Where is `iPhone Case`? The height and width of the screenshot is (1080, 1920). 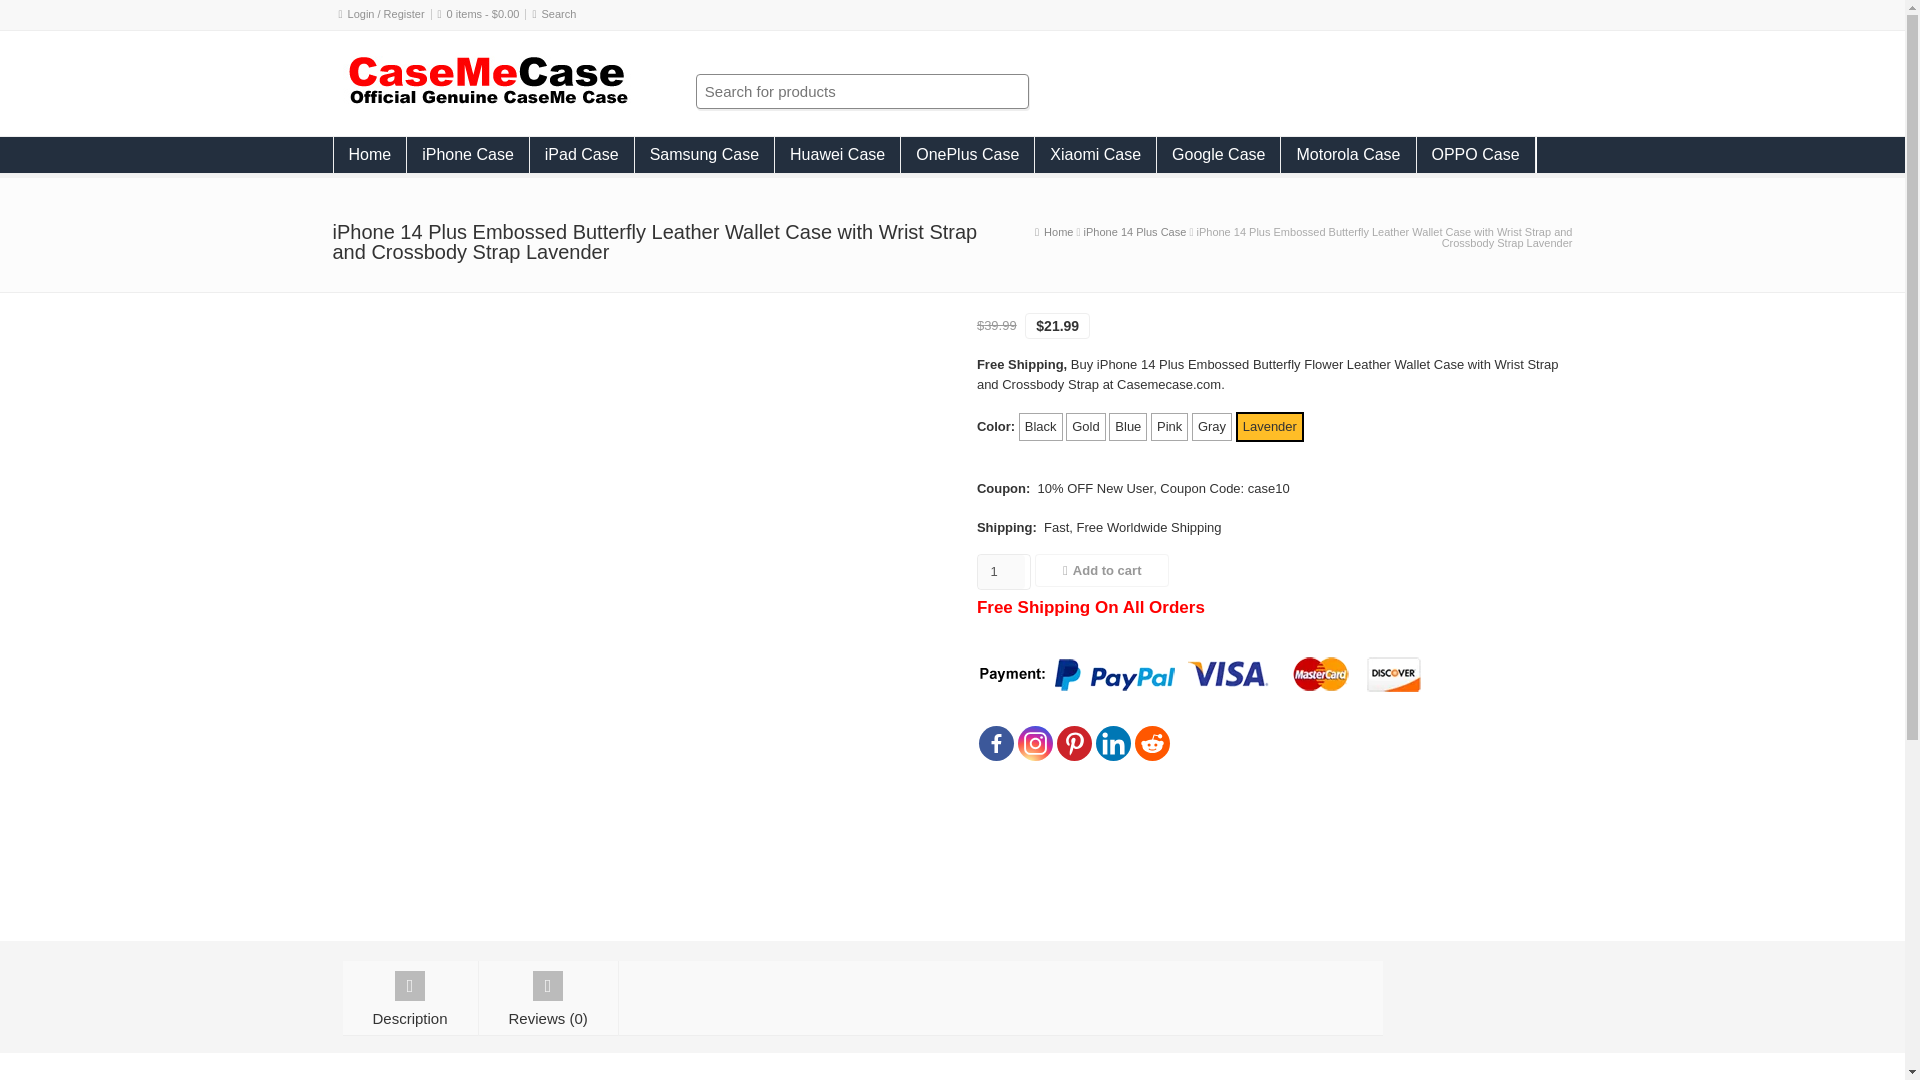 iPhone Case is located at coordinates (468, 154).